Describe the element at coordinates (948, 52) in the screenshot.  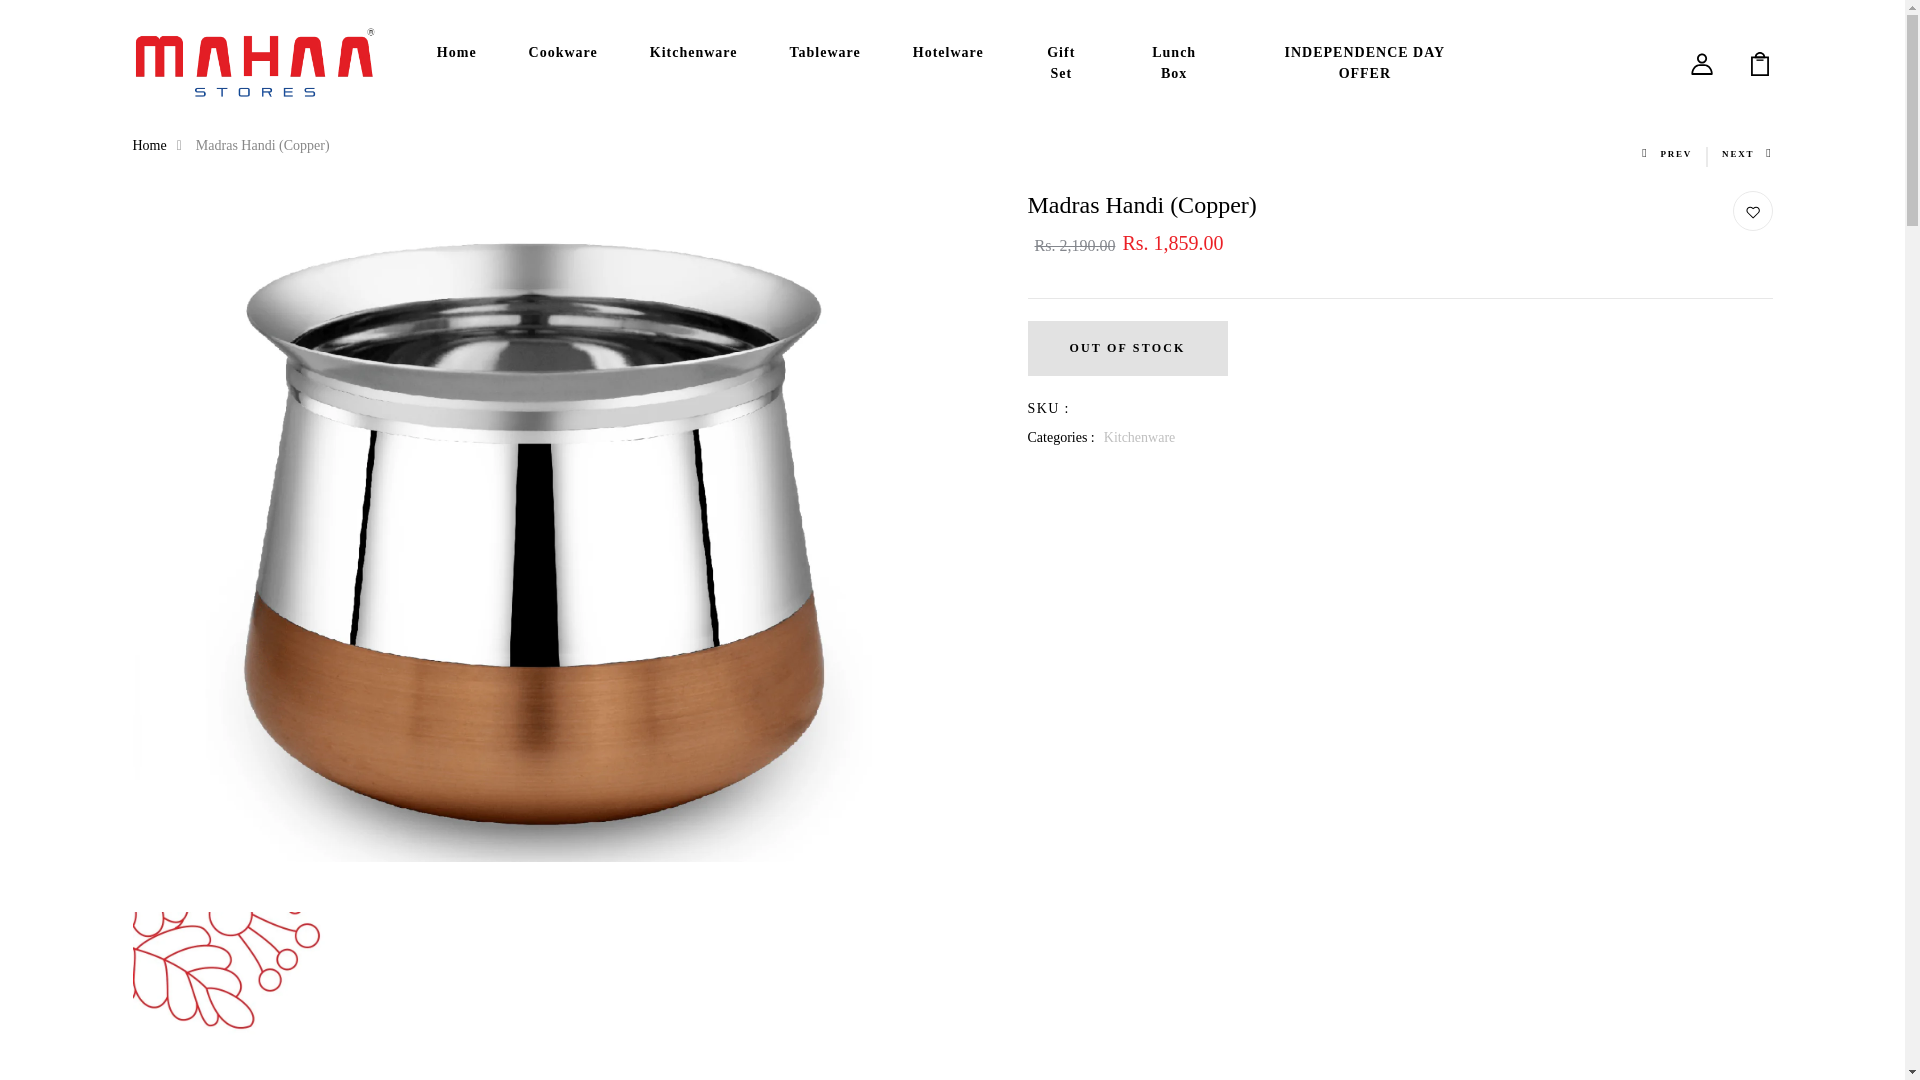
I see `Hotelware` at that location.